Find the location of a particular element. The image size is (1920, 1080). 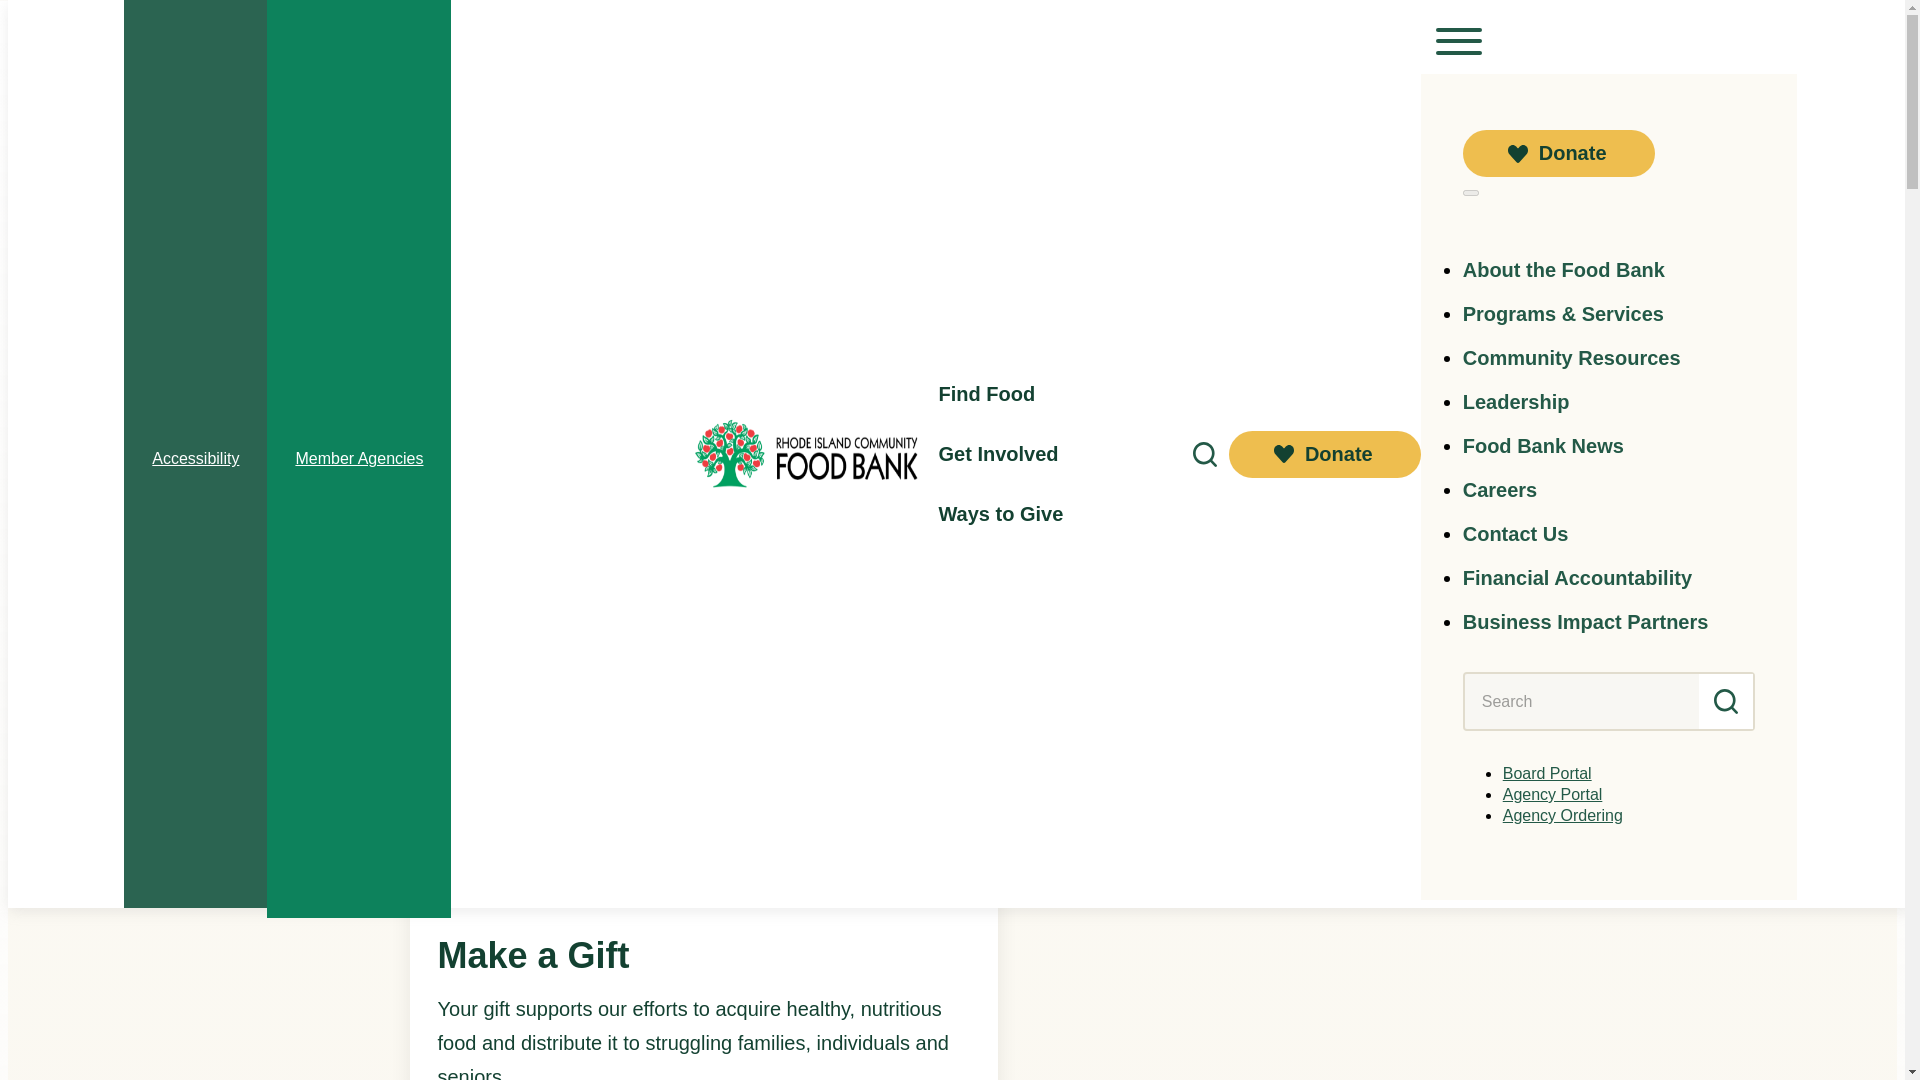

About the Food Bank is located at coordinates (1564, 270).